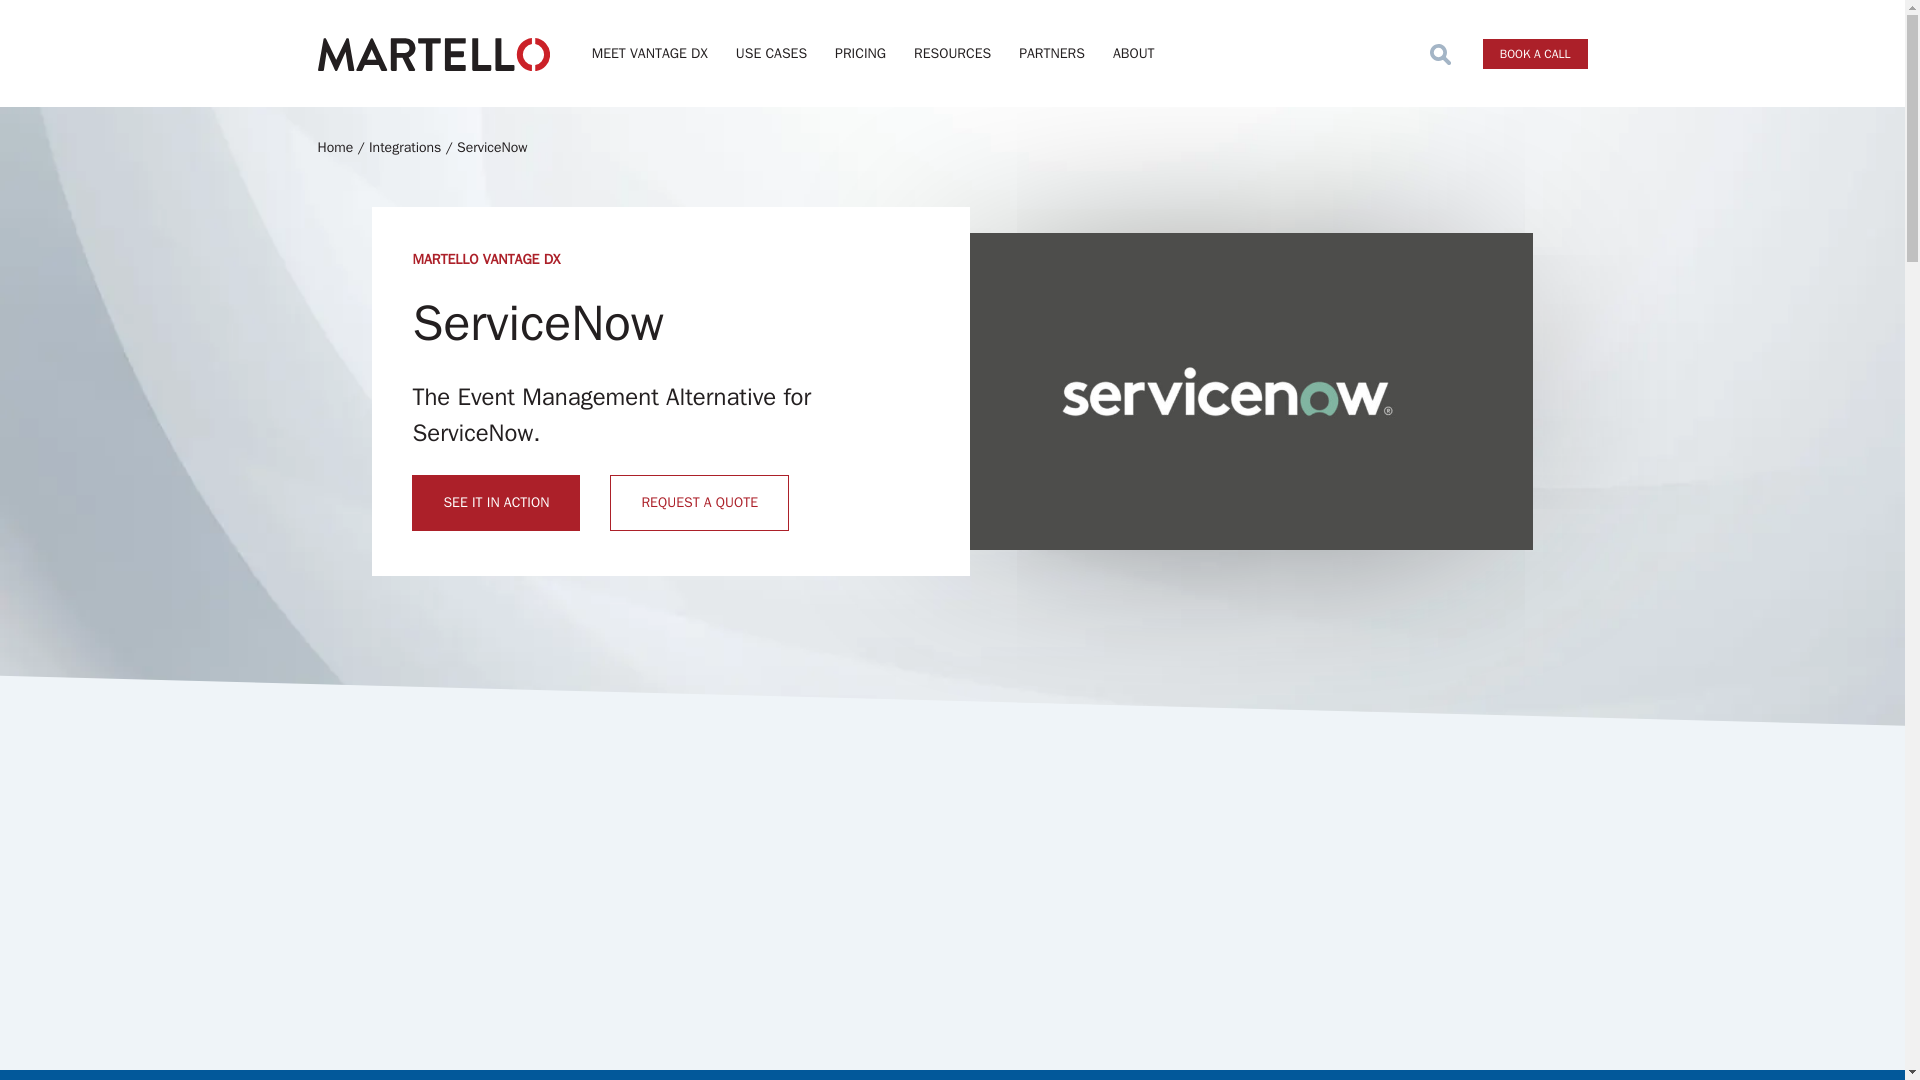 This screenshot has height=1080, width=1920. What do you see at coordinates (860, 52) in the screenshot?
I see `PRICING` at bounding box center [860, 52].